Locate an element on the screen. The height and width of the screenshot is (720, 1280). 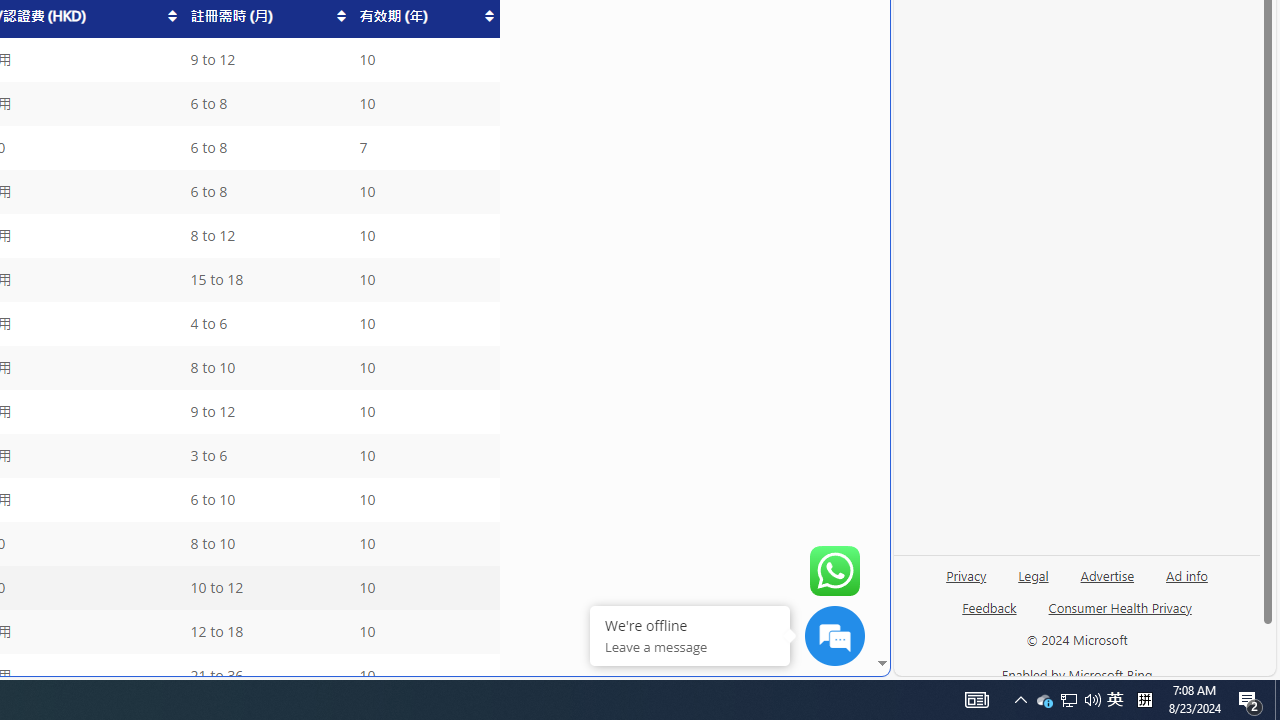
Advertise is located at coordinates (1106, 583).